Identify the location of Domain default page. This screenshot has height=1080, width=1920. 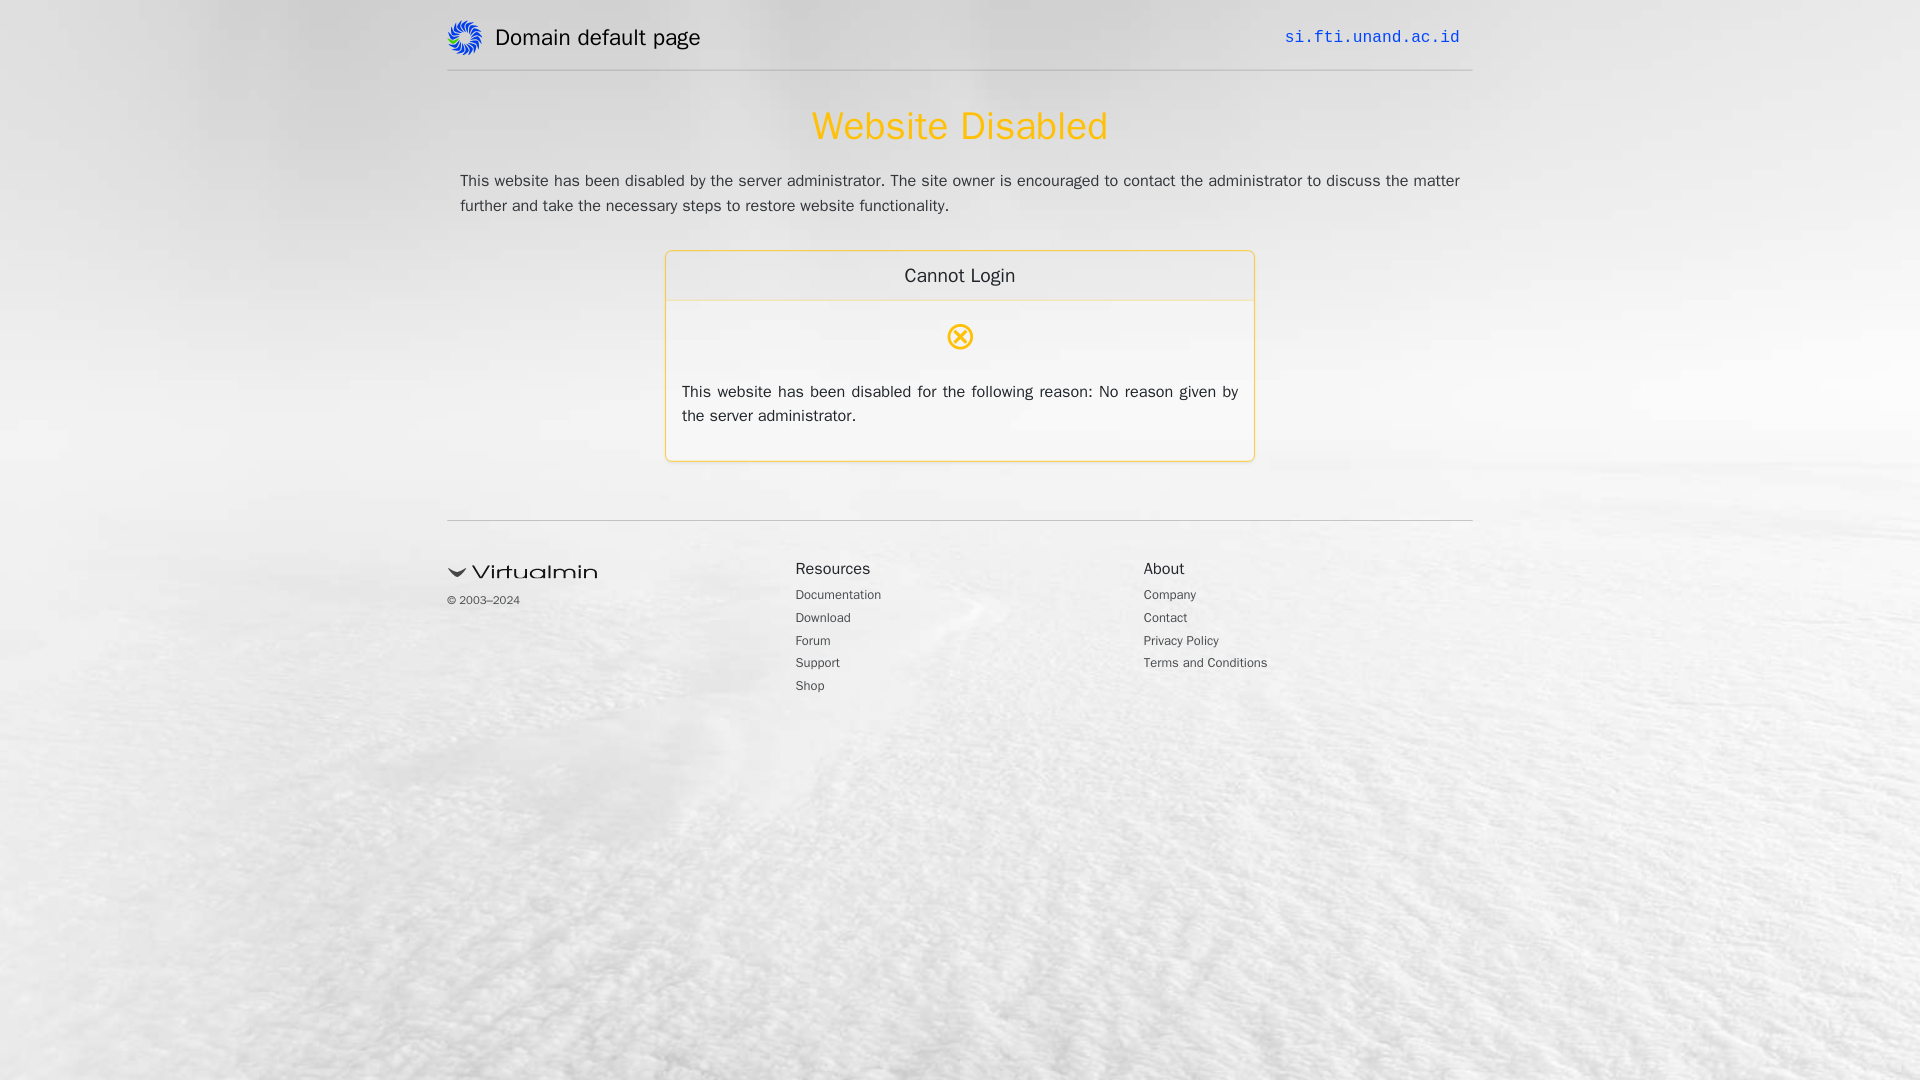
(604, 41).